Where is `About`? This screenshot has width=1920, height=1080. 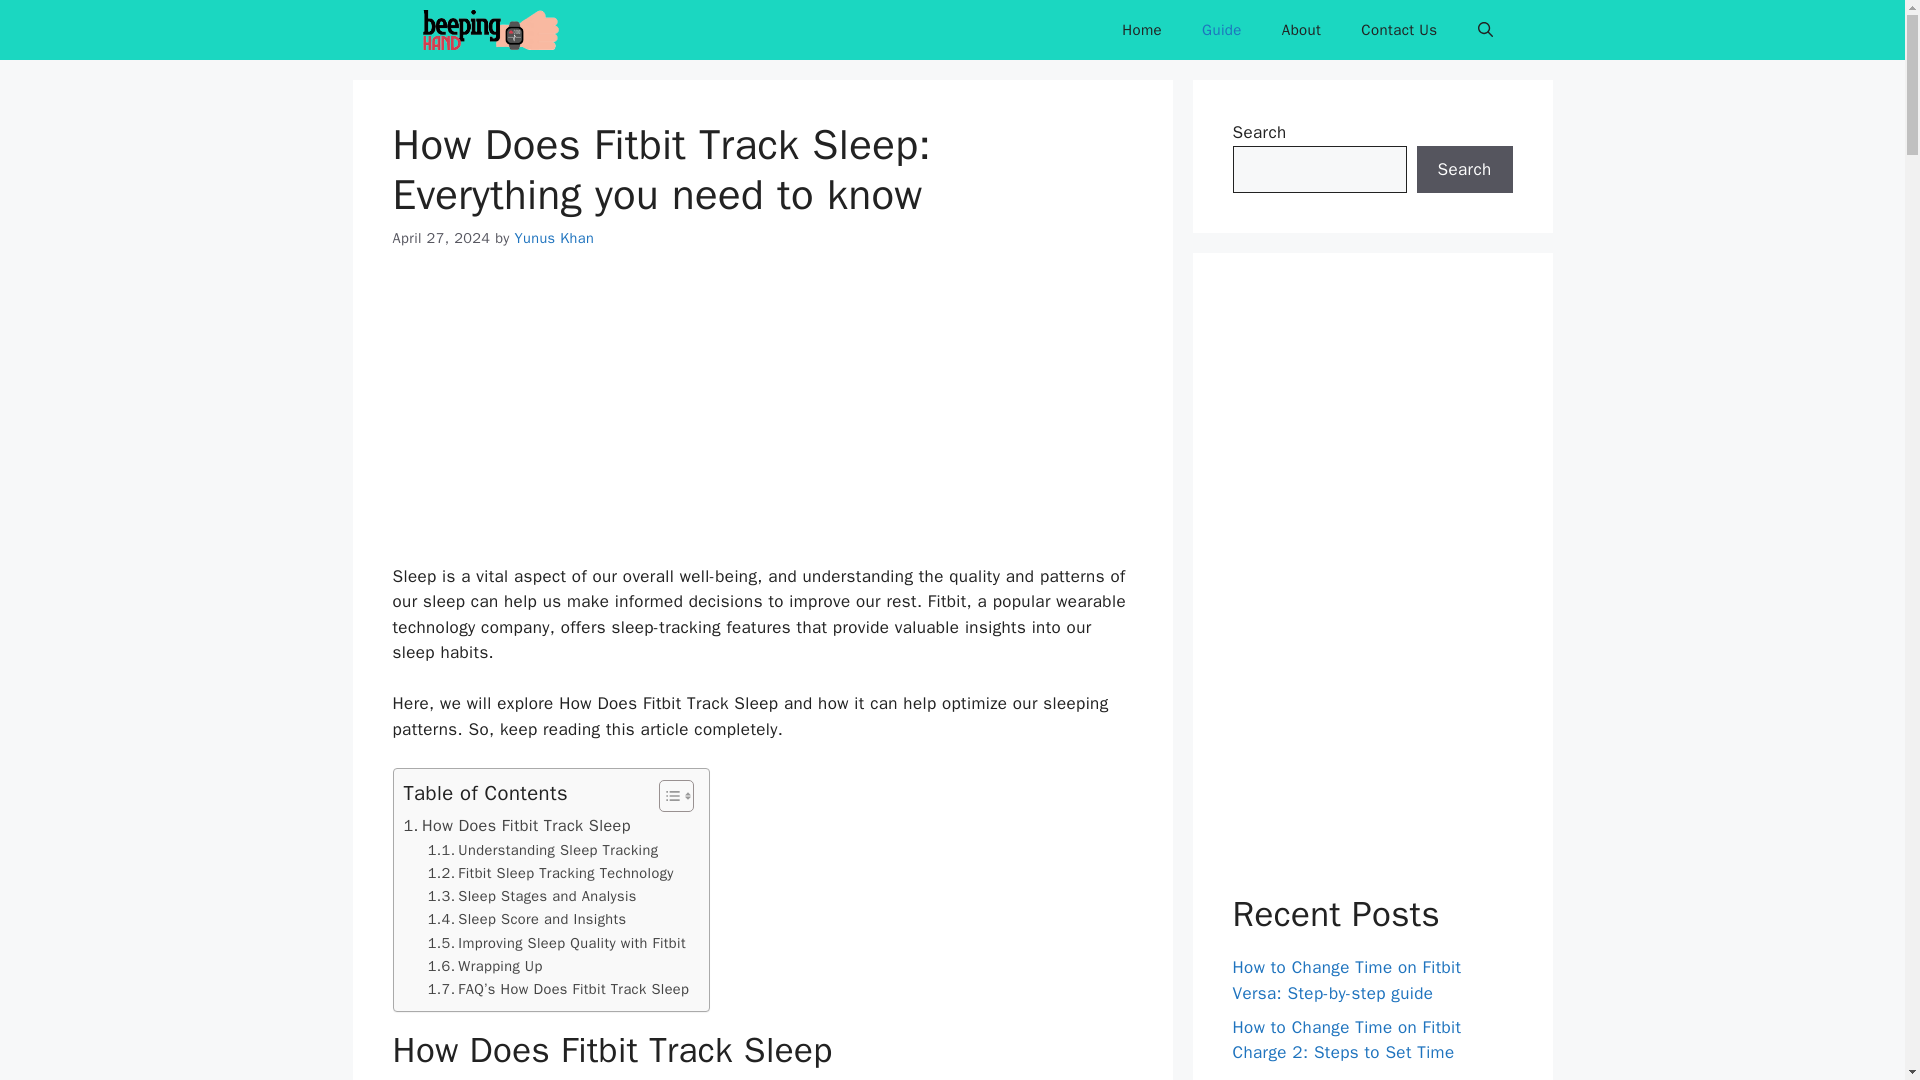
About is located at coordinates (1300, 30).